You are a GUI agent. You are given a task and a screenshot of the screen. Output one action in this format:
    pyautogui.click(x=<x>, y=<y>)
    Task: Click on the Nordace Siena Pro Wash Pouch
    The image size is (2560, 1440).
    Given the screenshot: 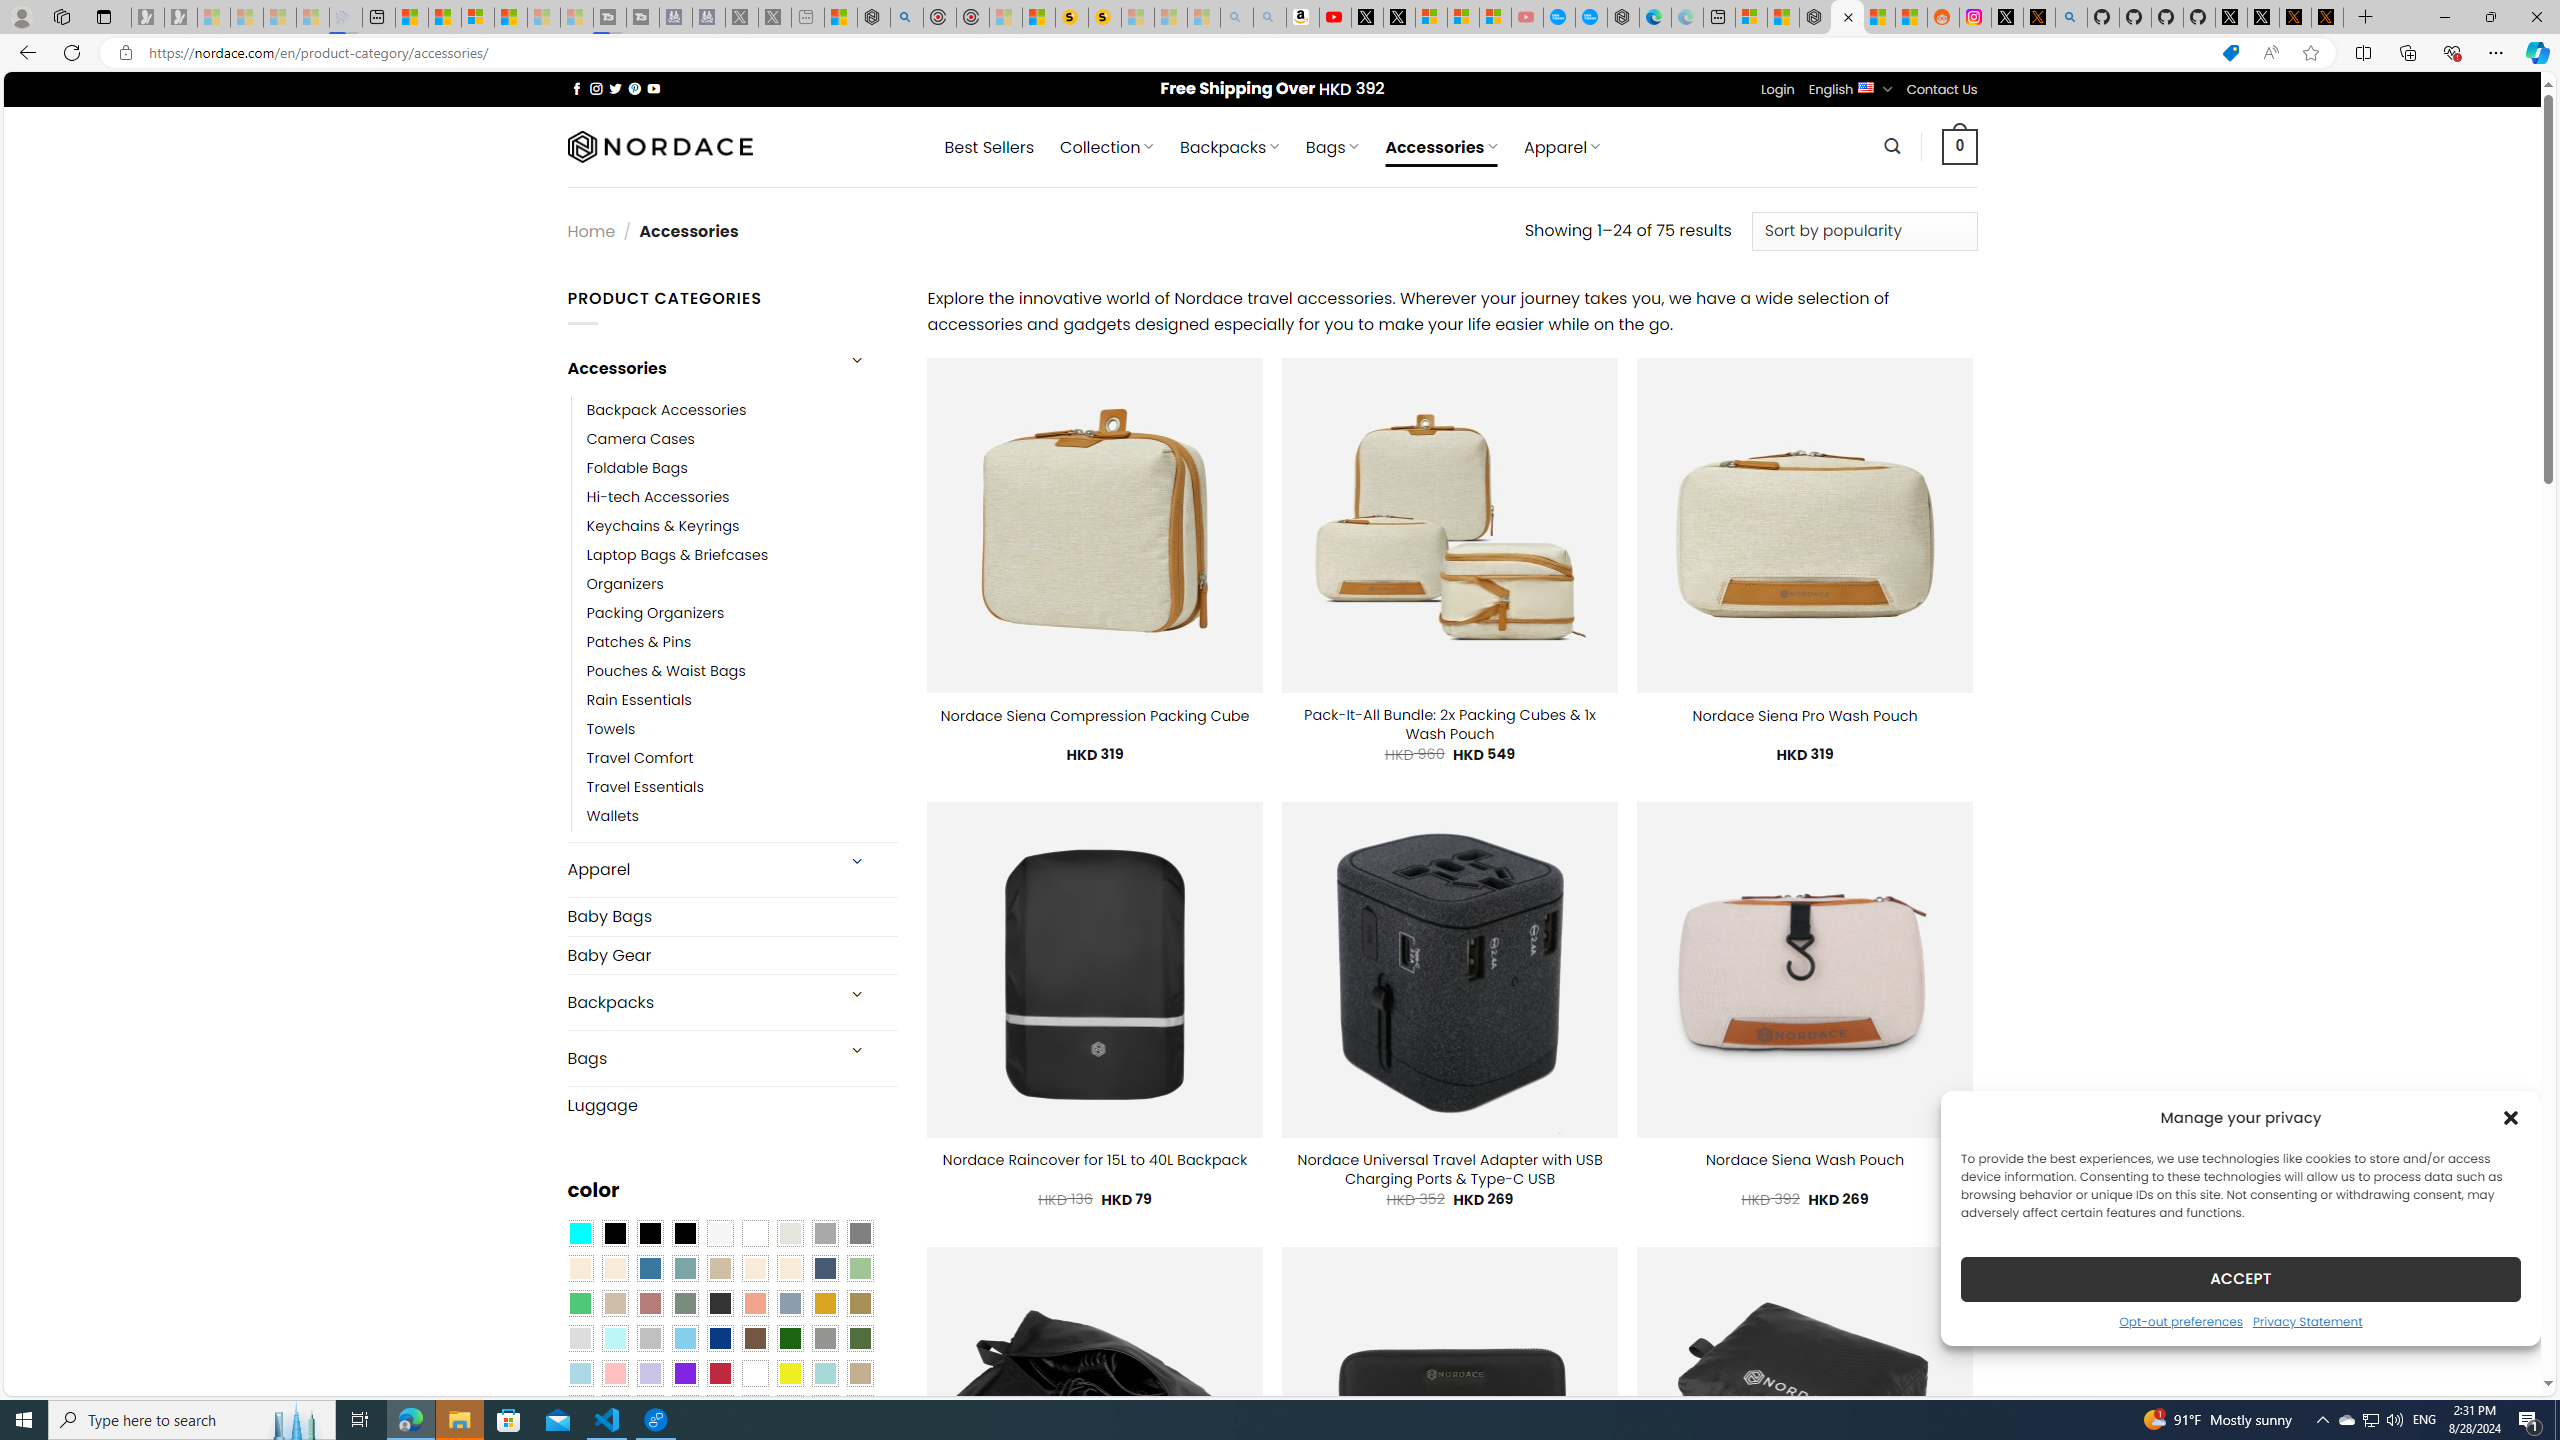 What is the action you would take?
    pyautogui.click(x=1804, y=715)
    